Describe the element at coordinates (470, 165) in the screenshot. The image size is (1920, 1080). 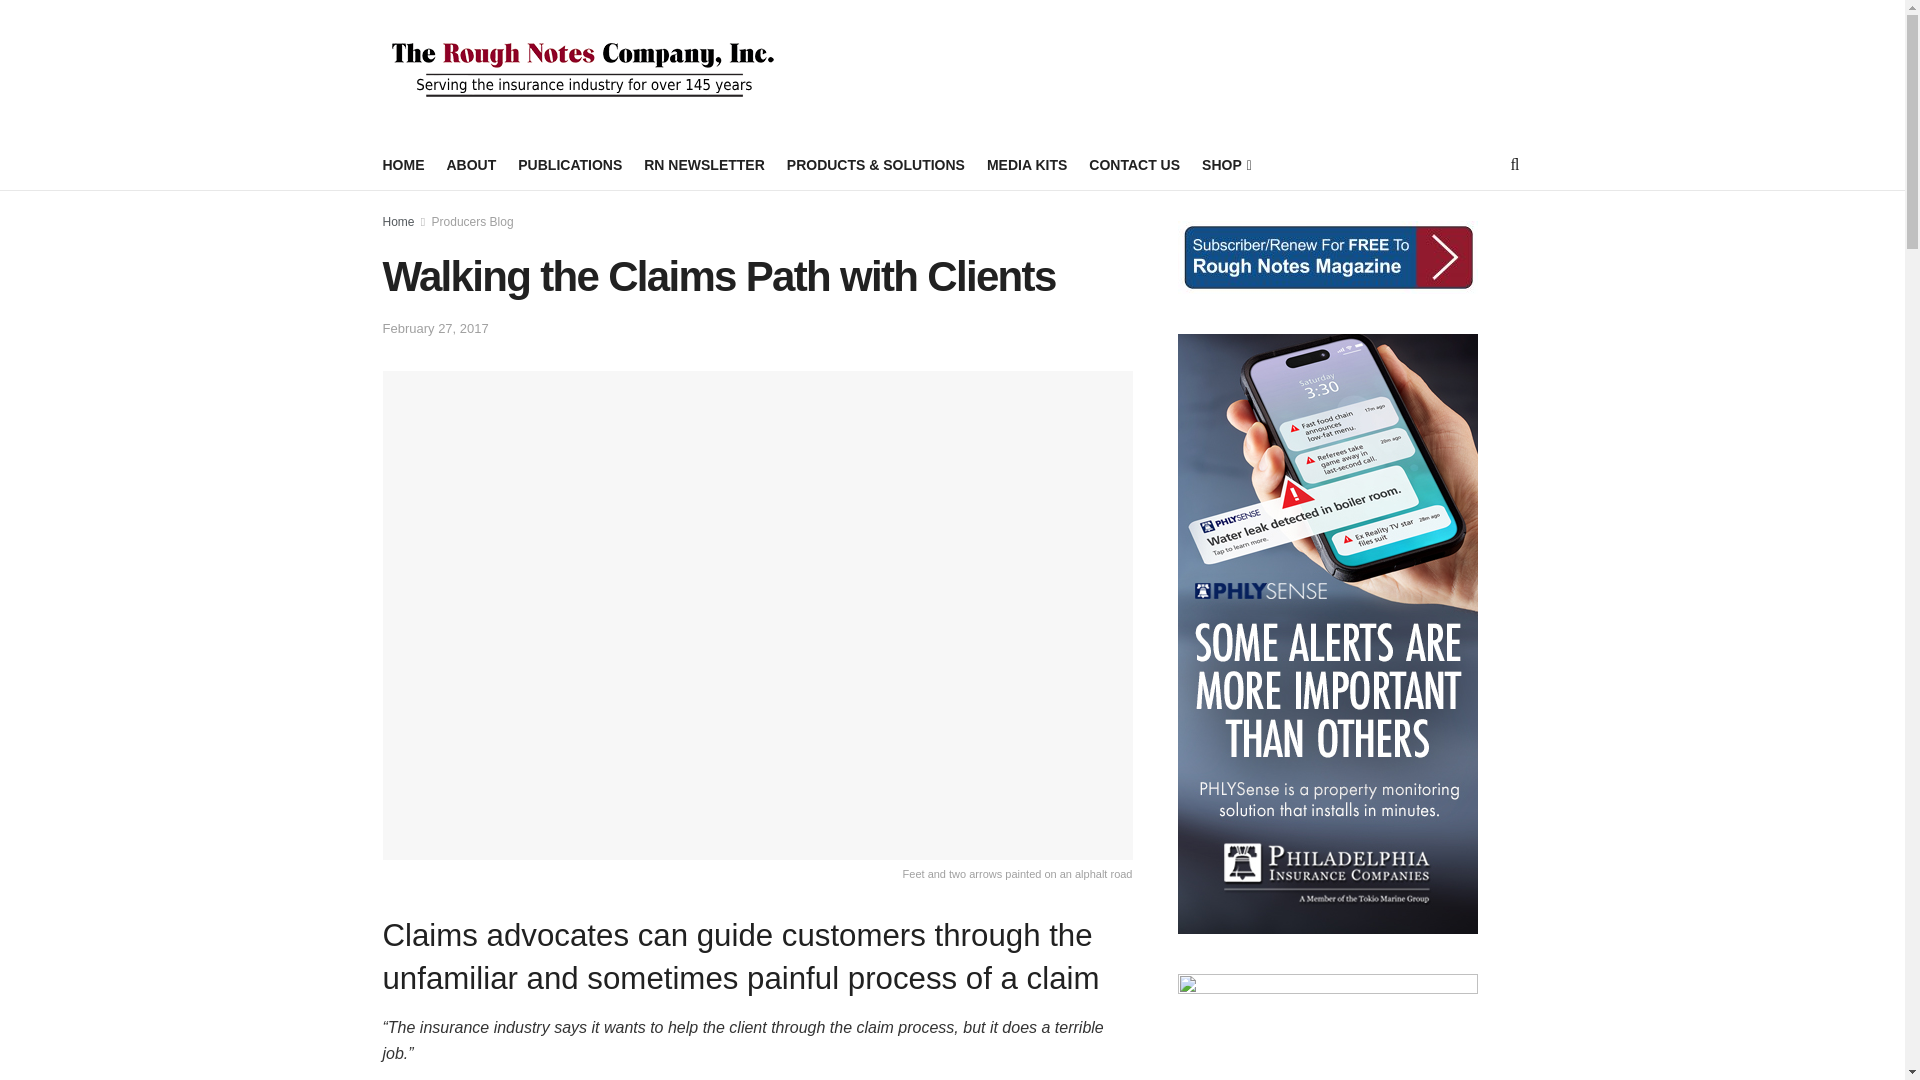
I see `ABOUT` at that location.